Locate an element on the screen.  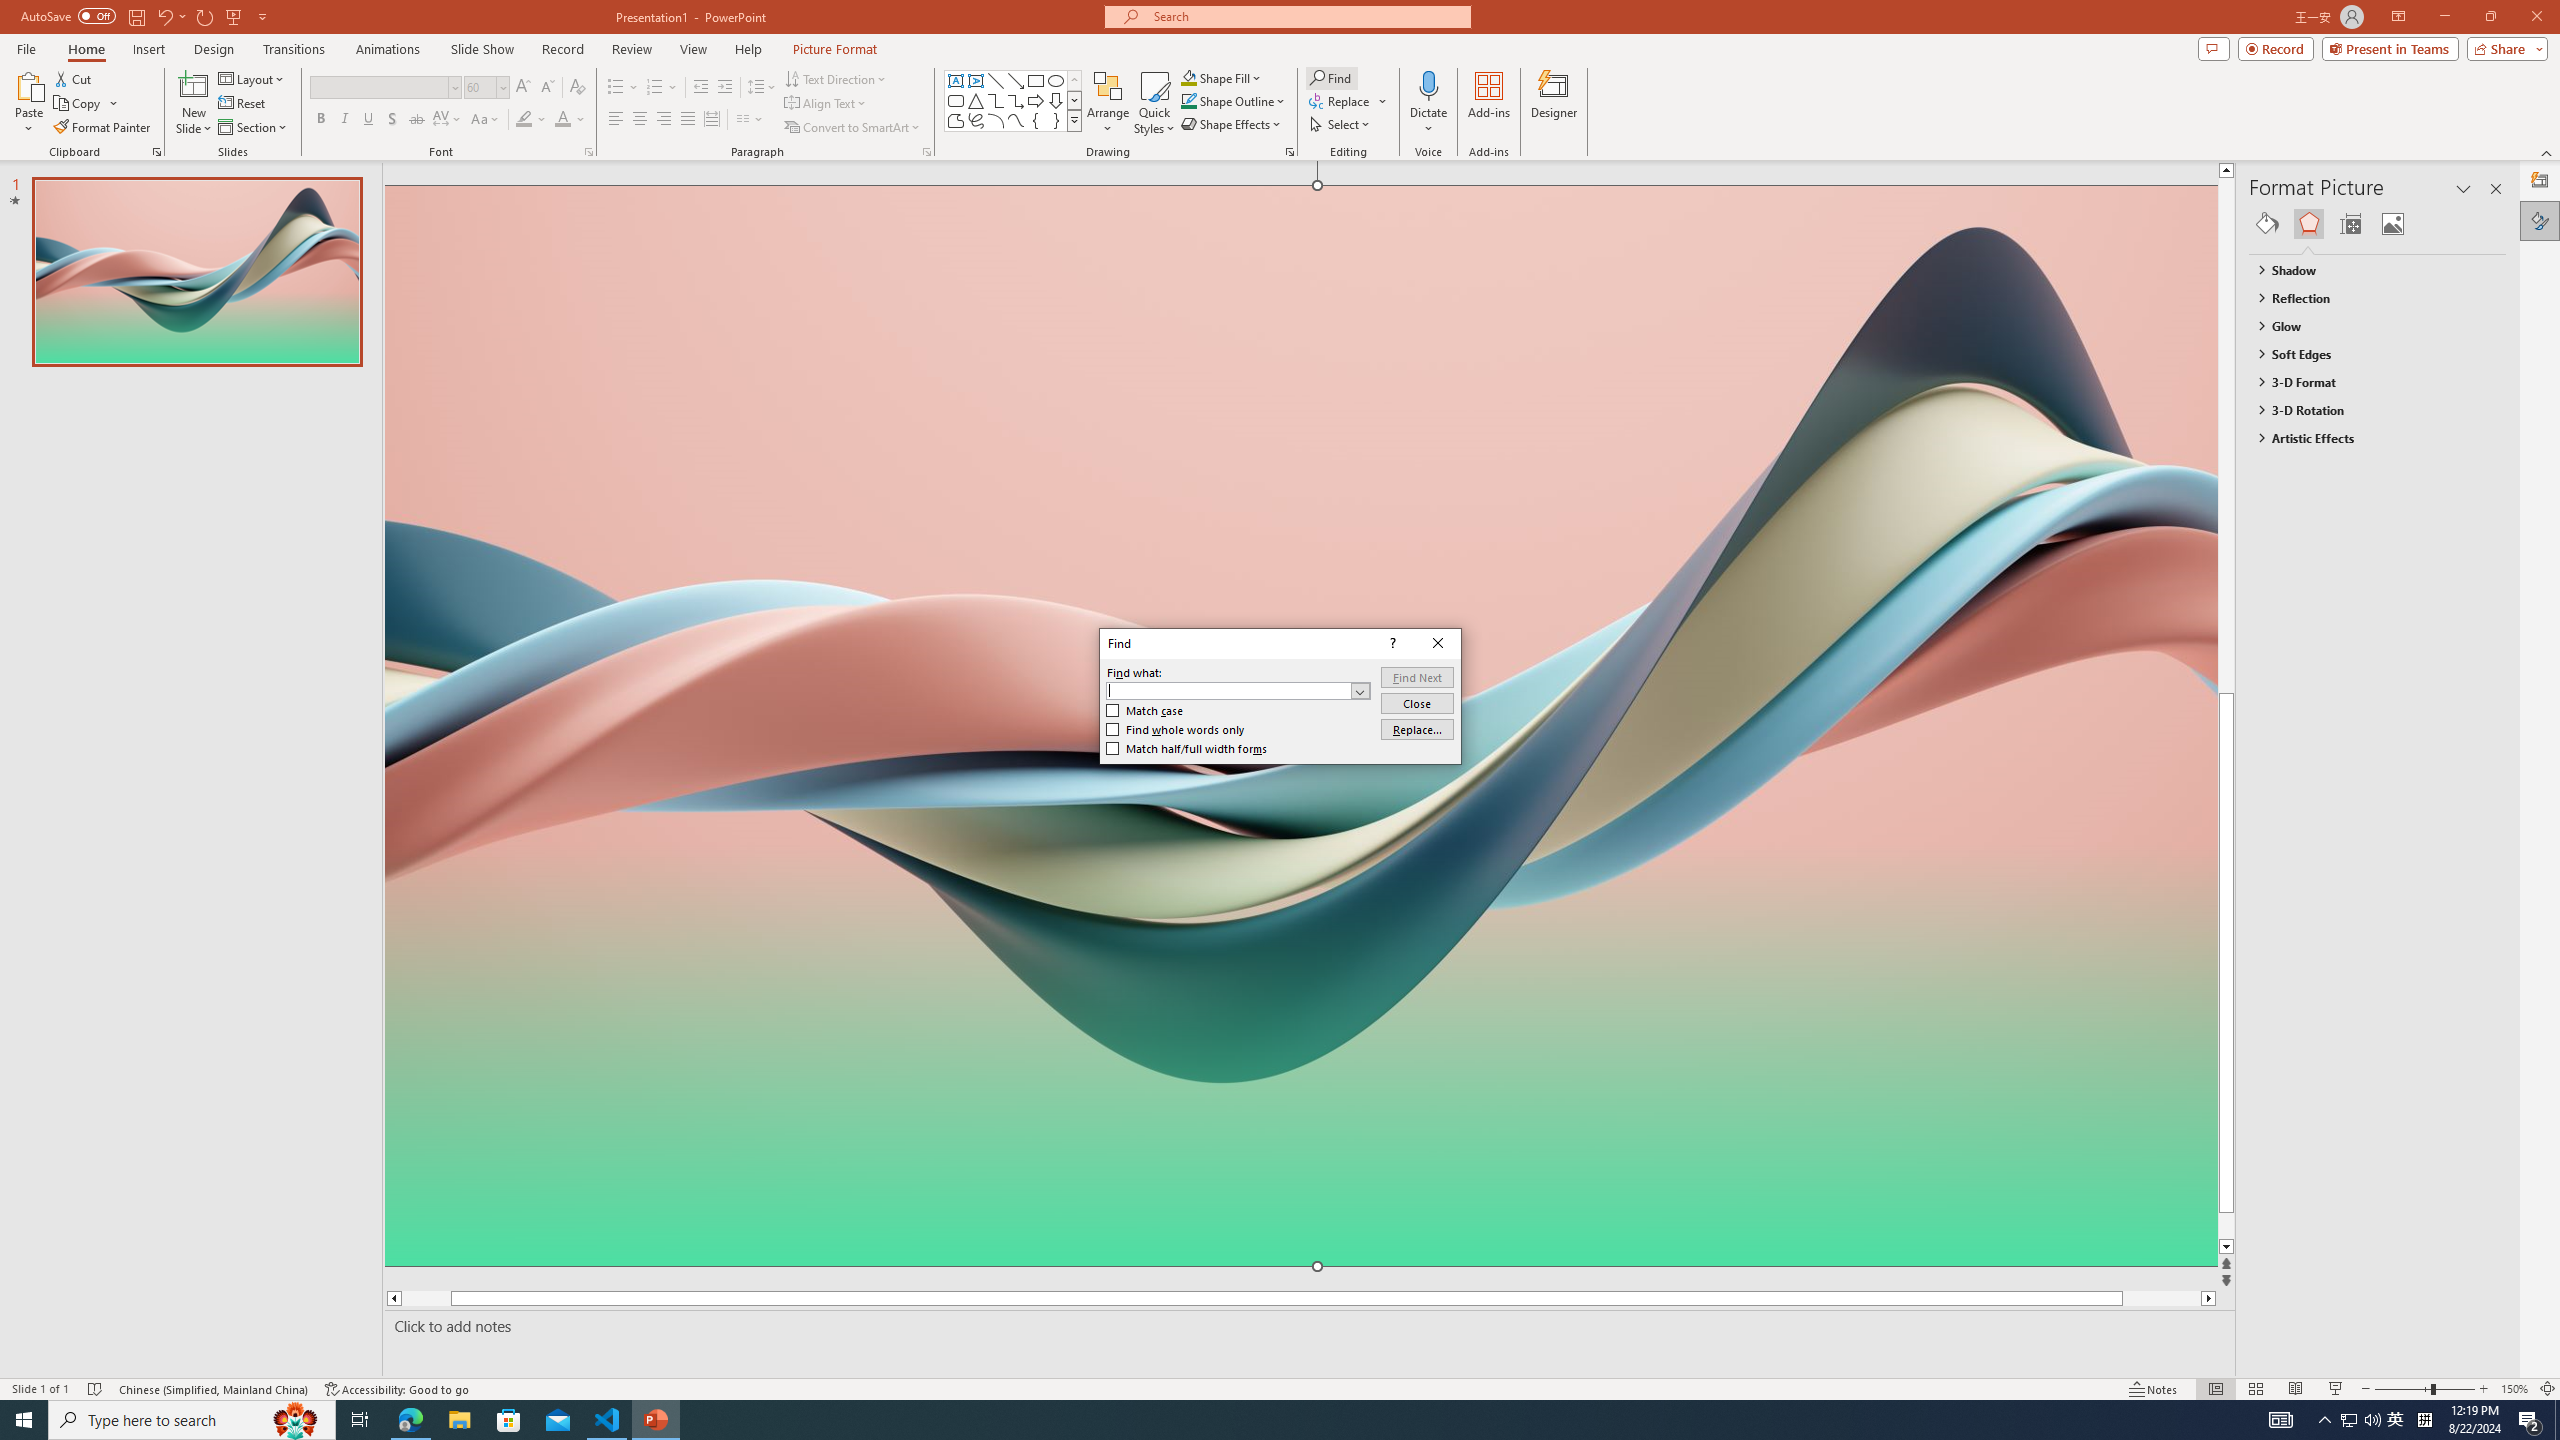
Font... is located at coordinates (588, 152).